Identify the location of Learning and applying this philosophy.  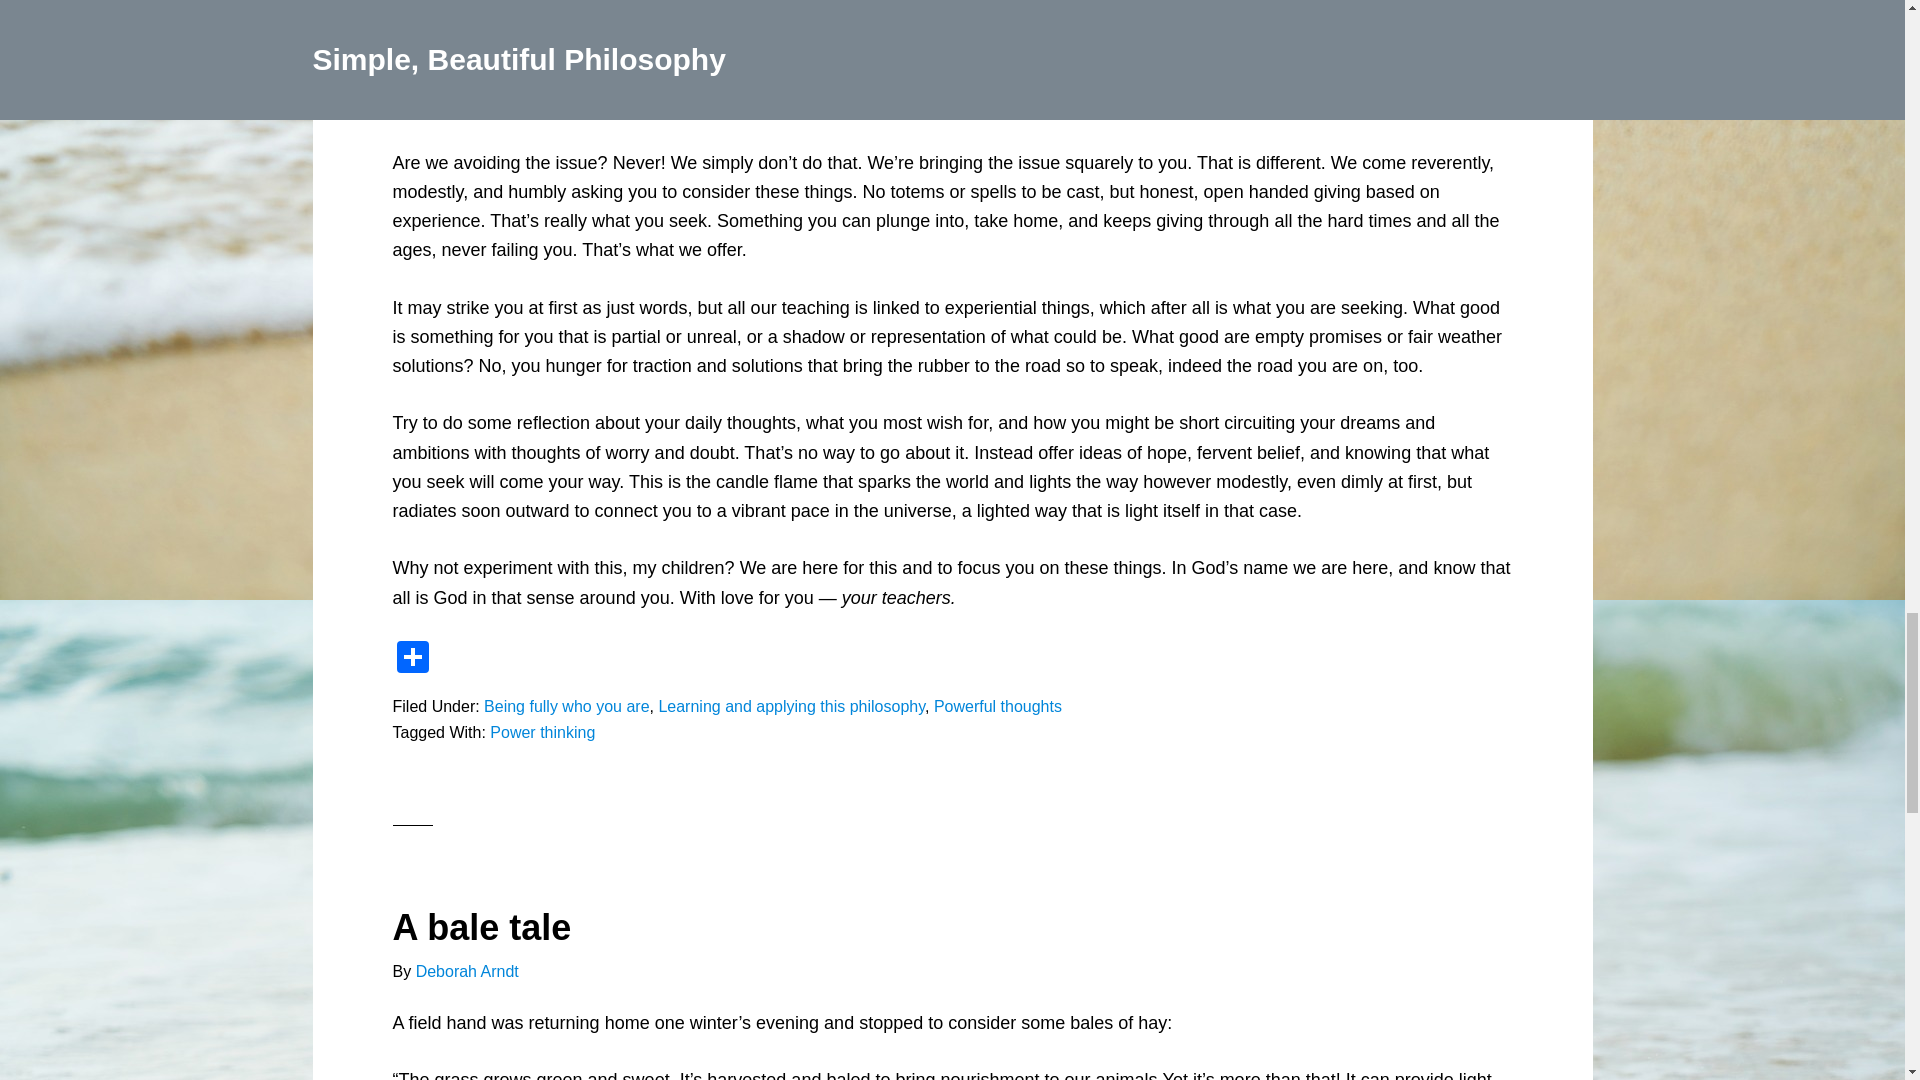
(792, 706).